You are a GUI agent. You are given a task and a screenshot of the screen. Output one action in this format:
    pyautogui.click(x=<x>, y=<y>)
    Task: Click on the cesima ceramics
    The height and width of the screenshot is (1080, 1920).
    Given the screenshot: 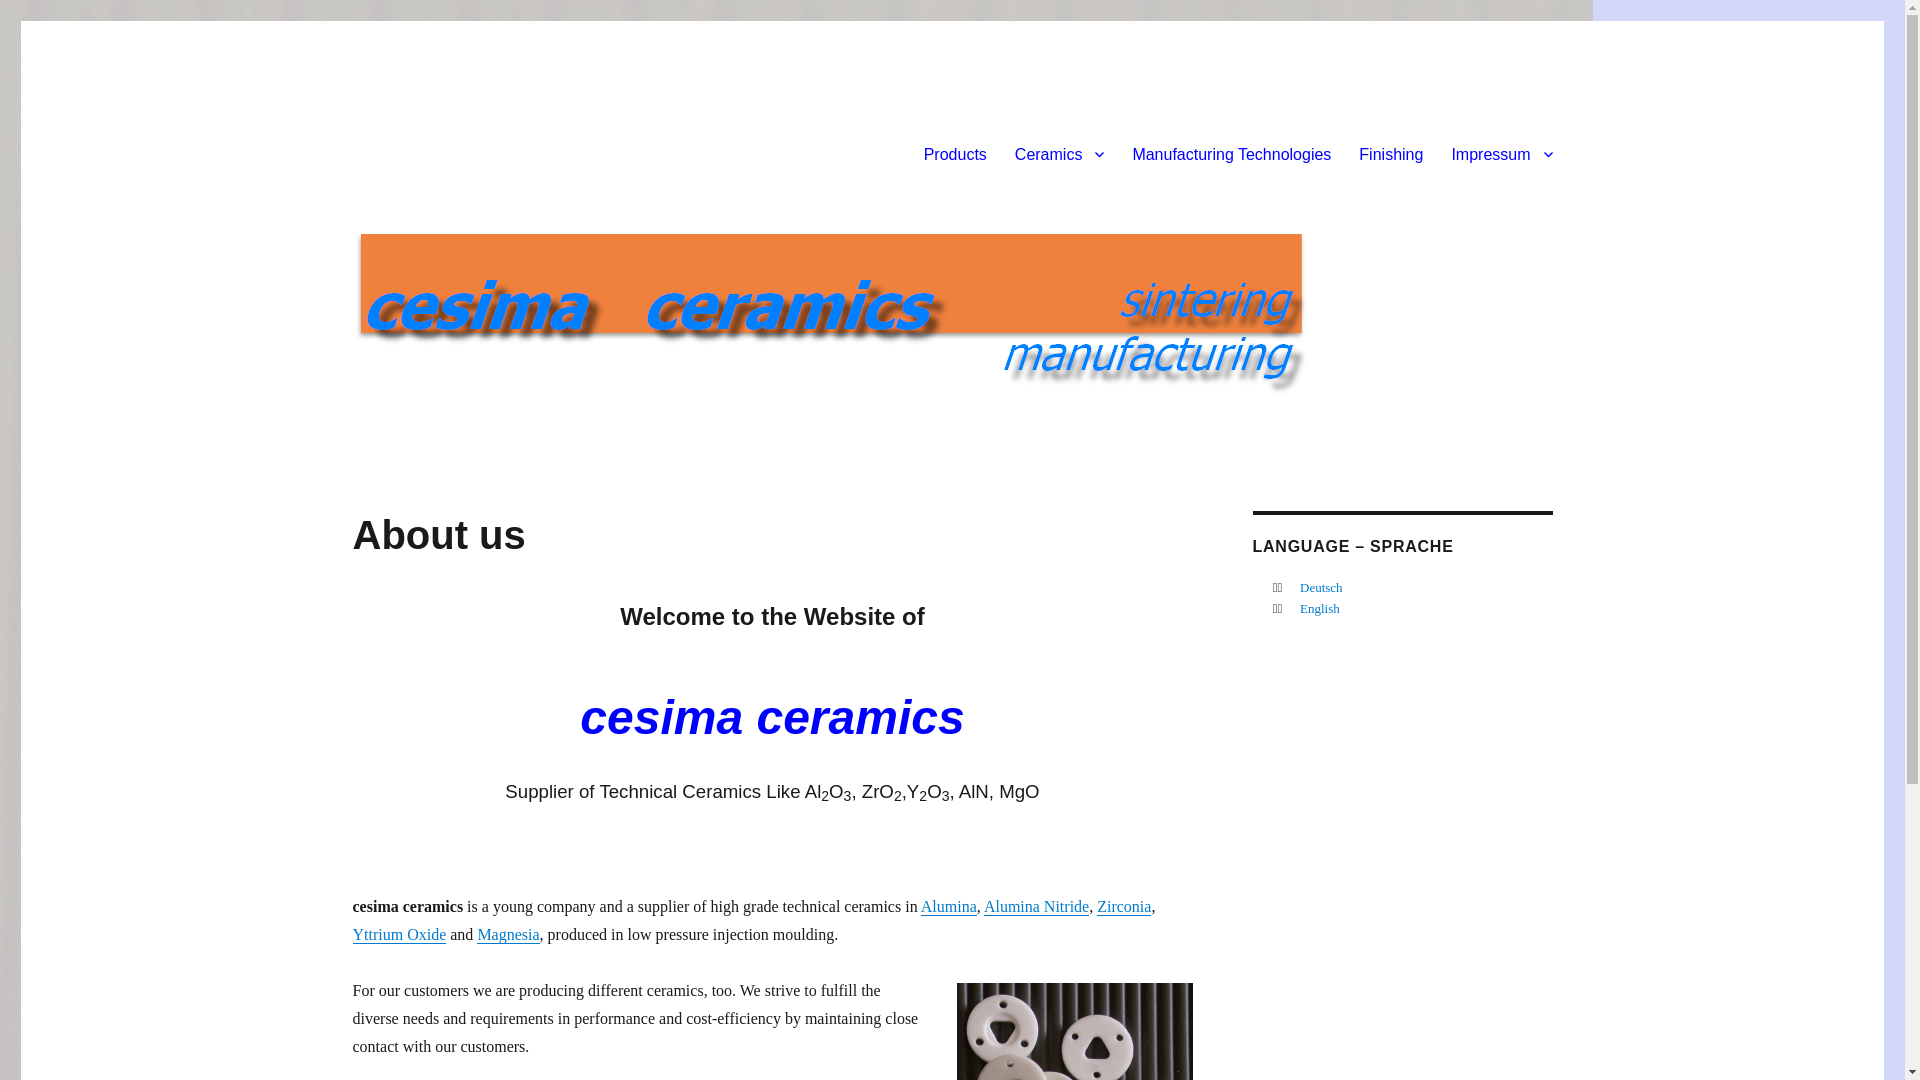 What is the action you would take?
    pyautogui.click(x=464, y=150)
    